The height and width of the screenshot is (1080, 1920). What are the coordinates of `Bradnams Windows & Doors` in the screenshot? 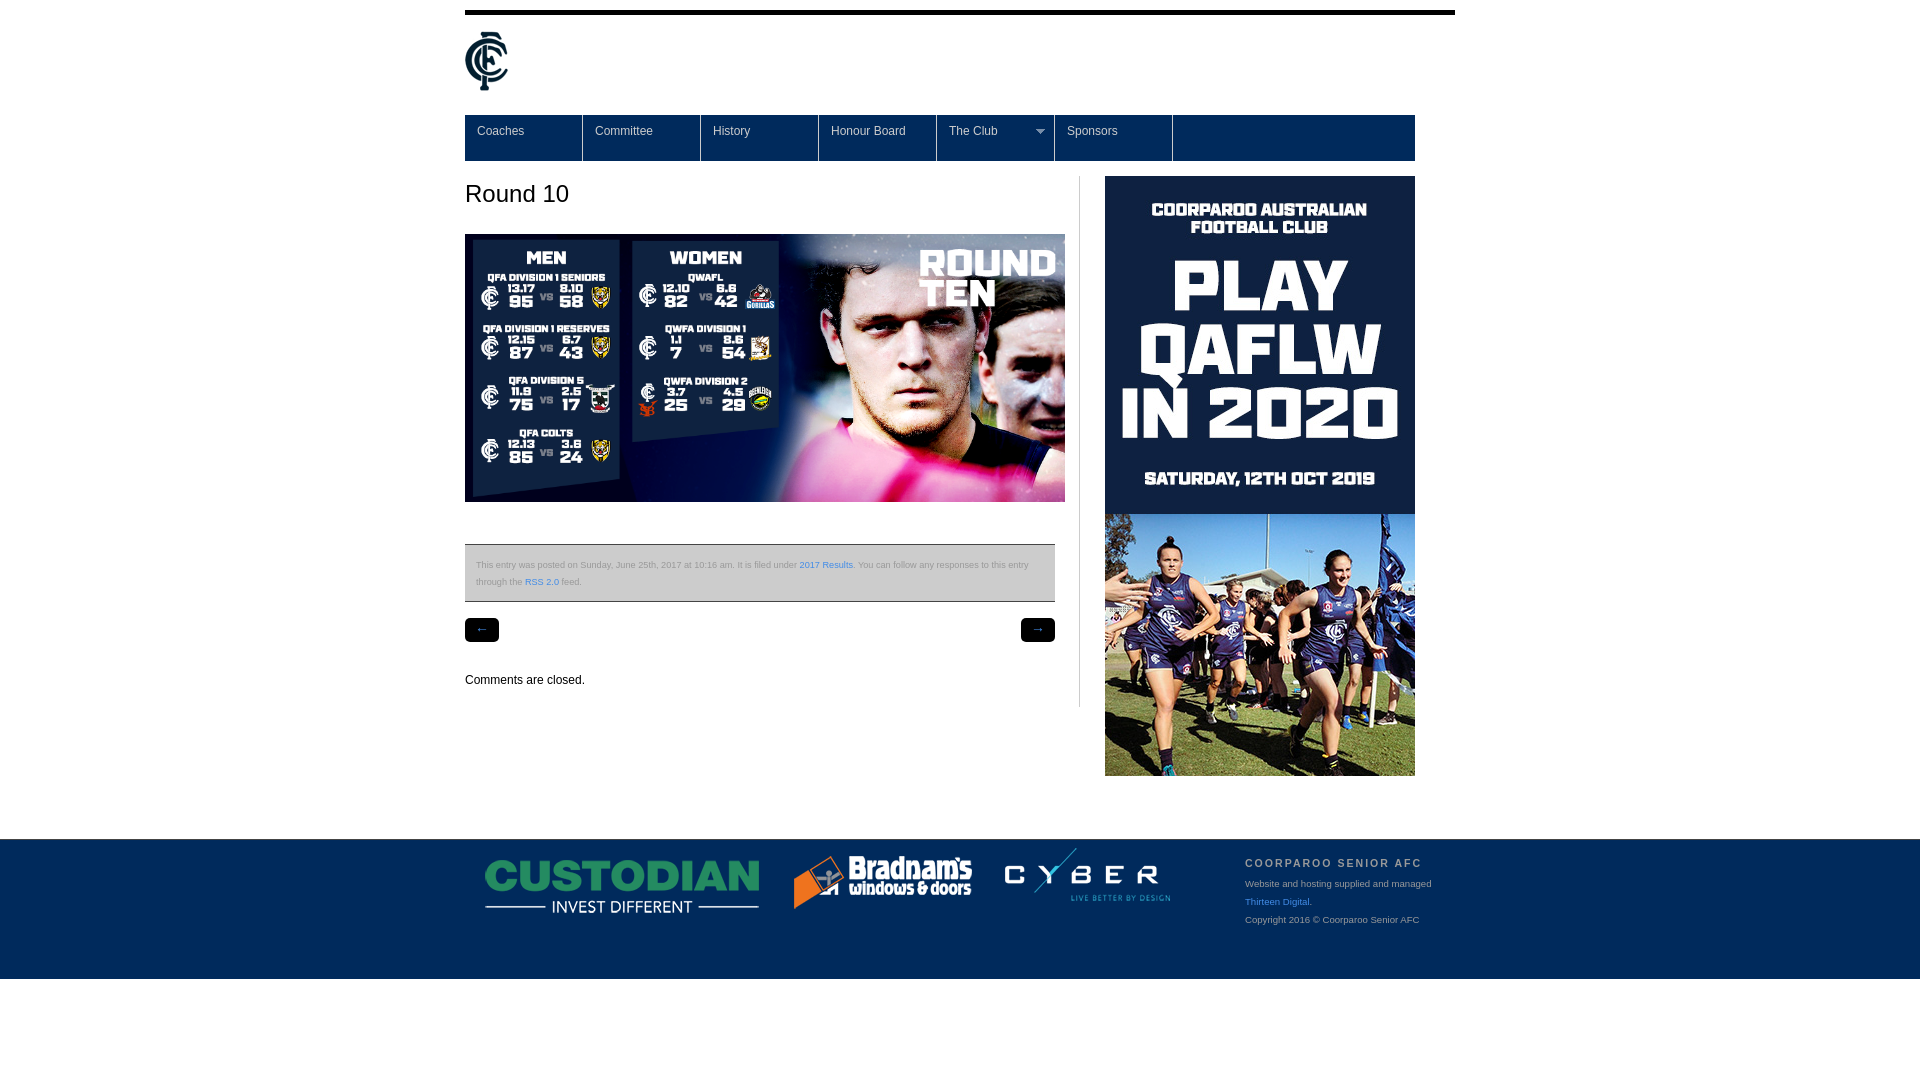 It's located at (906, 889).